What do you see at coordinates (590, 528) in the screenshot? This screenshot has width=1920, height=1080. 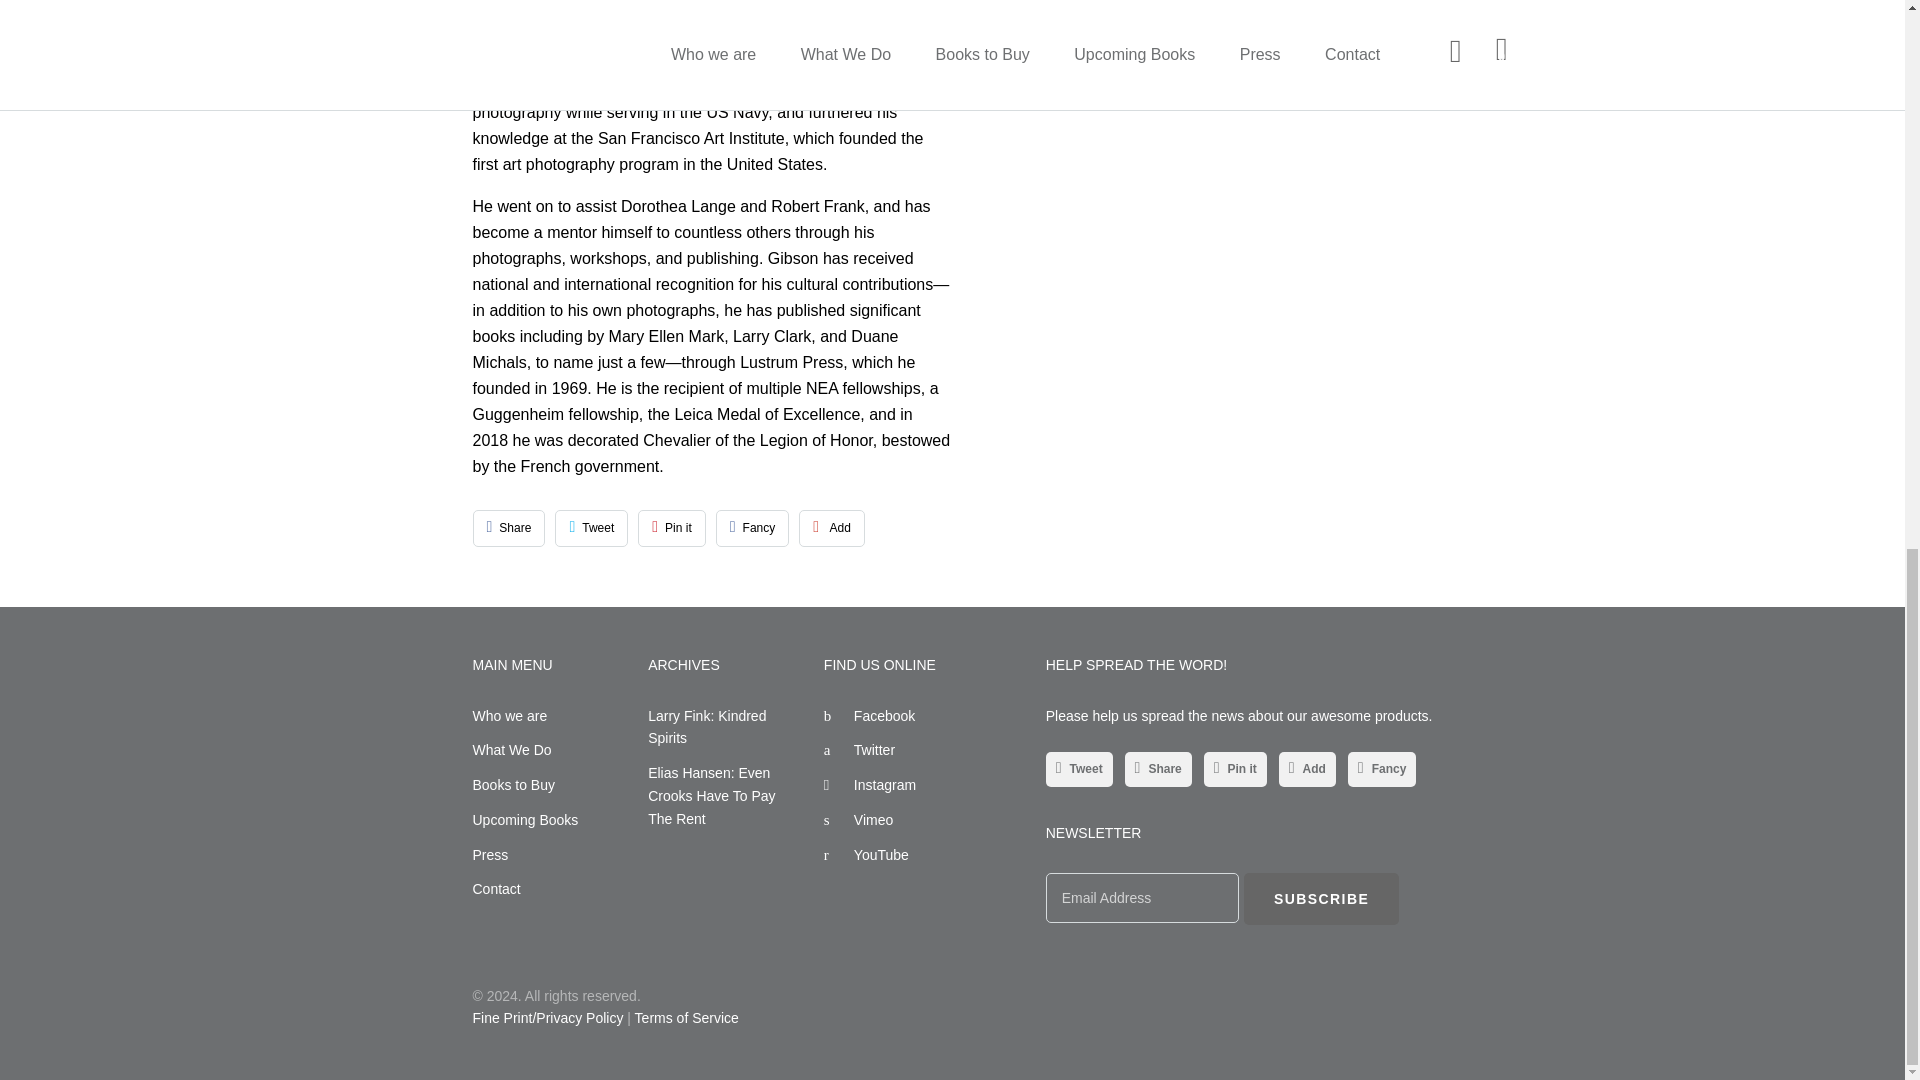 I see `Tweet` at bounding box center [590, 528].